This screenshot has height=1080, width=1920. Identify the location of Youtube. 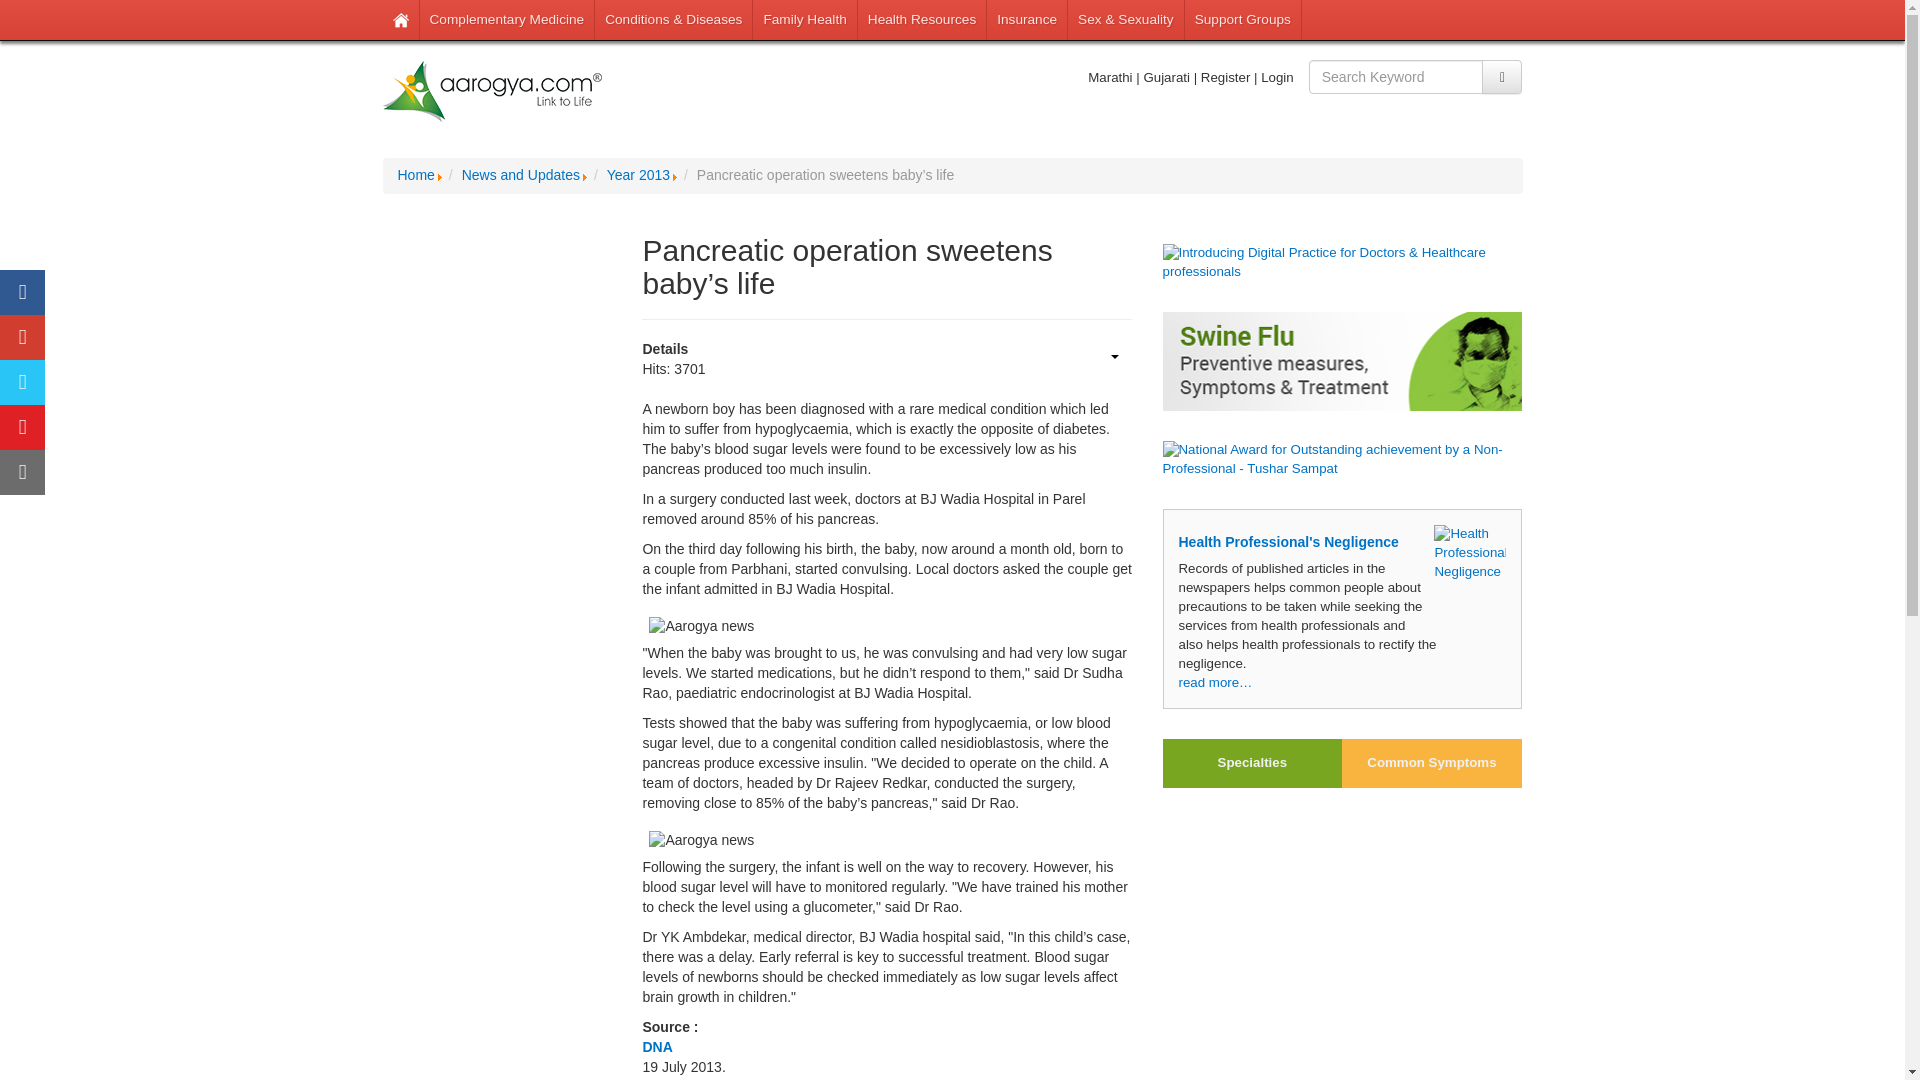
(22, 428).